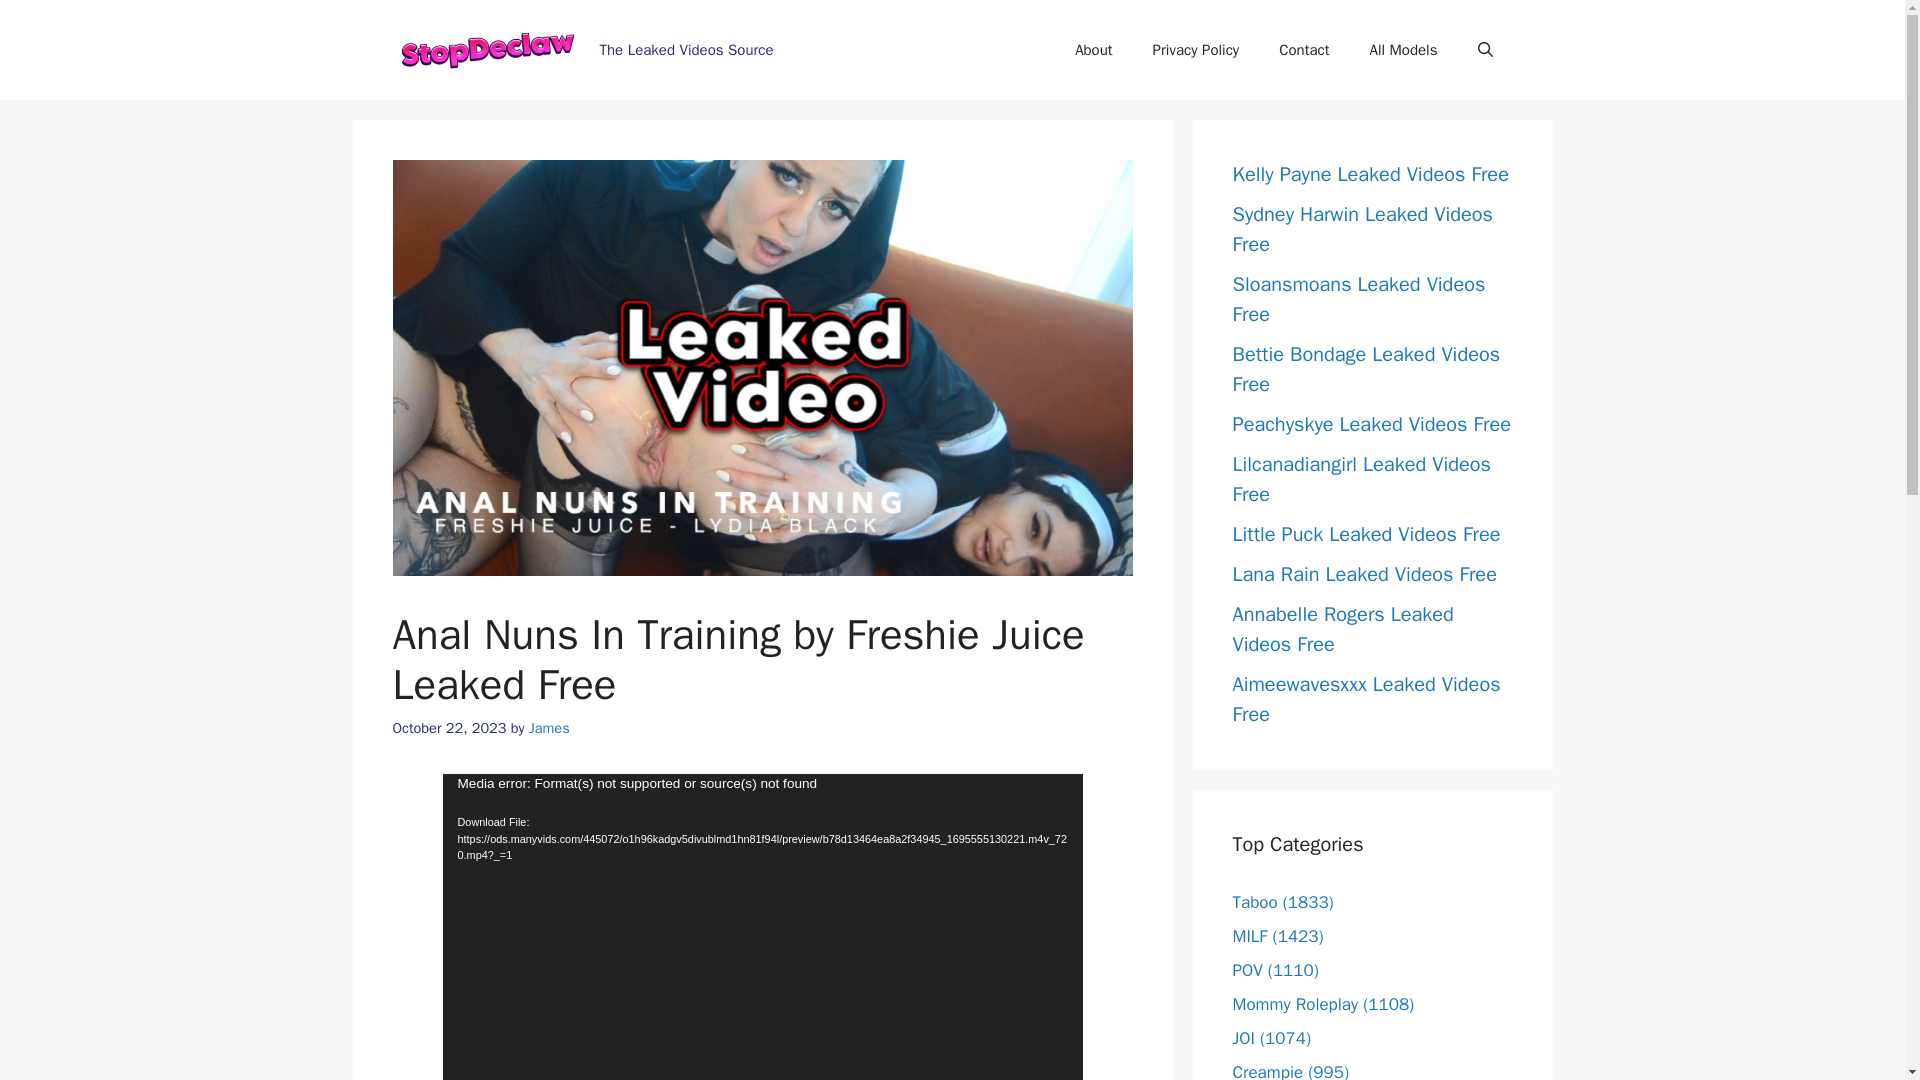 This screenshot has width=1920, height=1080. Describe the element at coordinates (550, 728) in the screenshot. I see `View all posts by James` at that location.